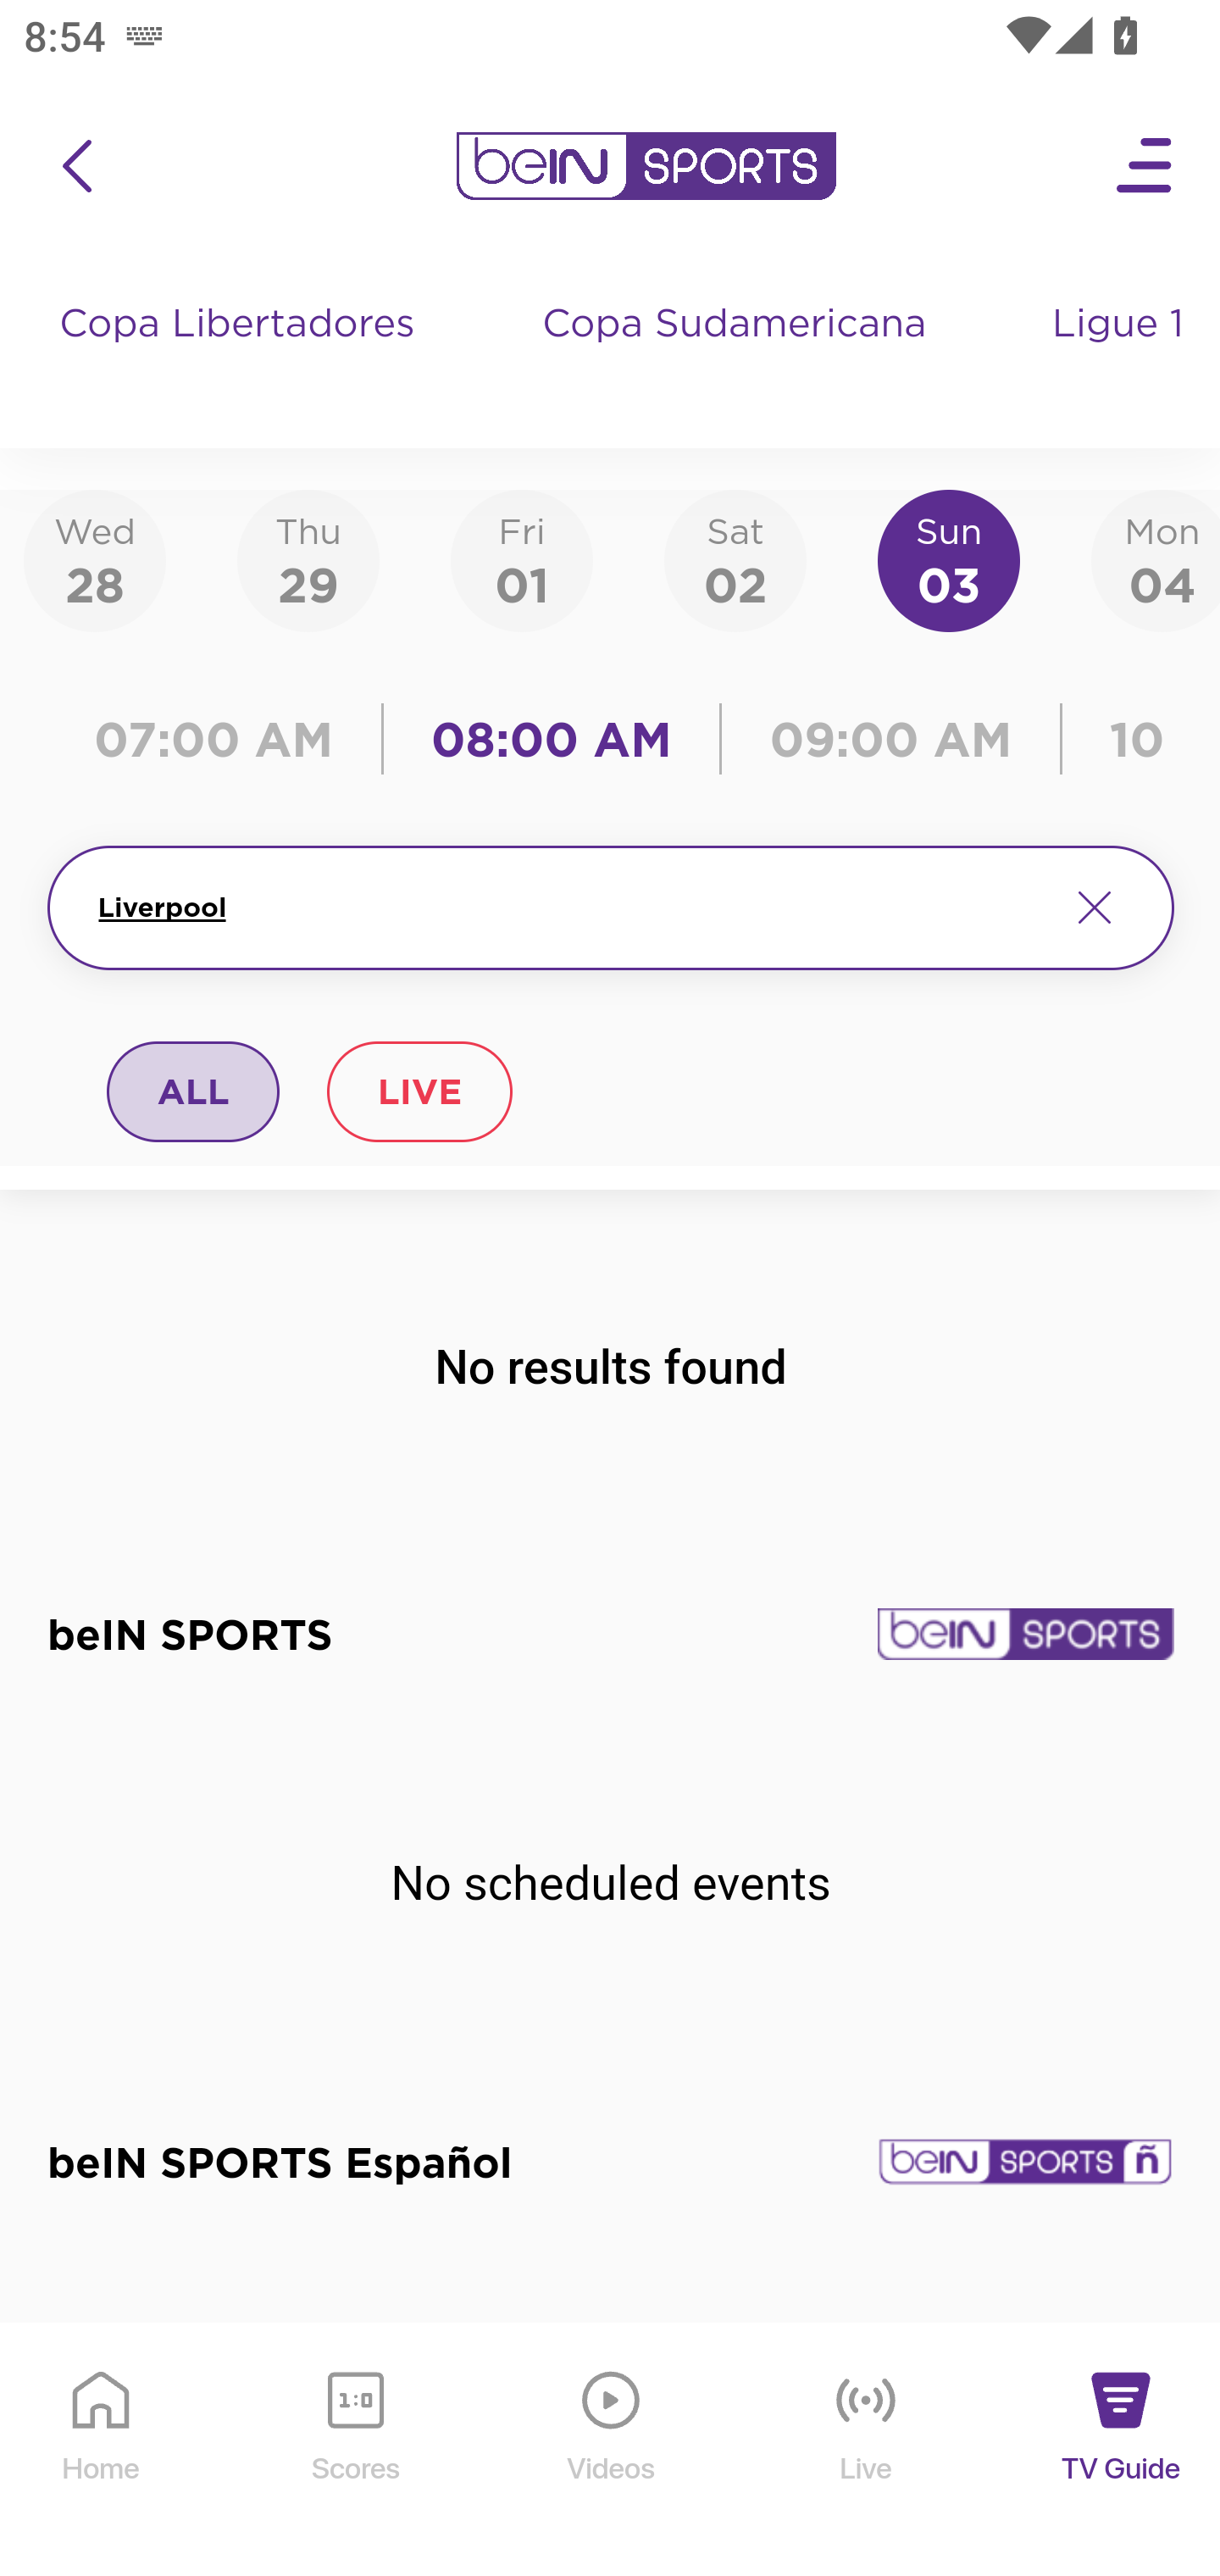  Describe the element at coordinates (419, 1091) in the screenshot. I see `LIVE` at that location.